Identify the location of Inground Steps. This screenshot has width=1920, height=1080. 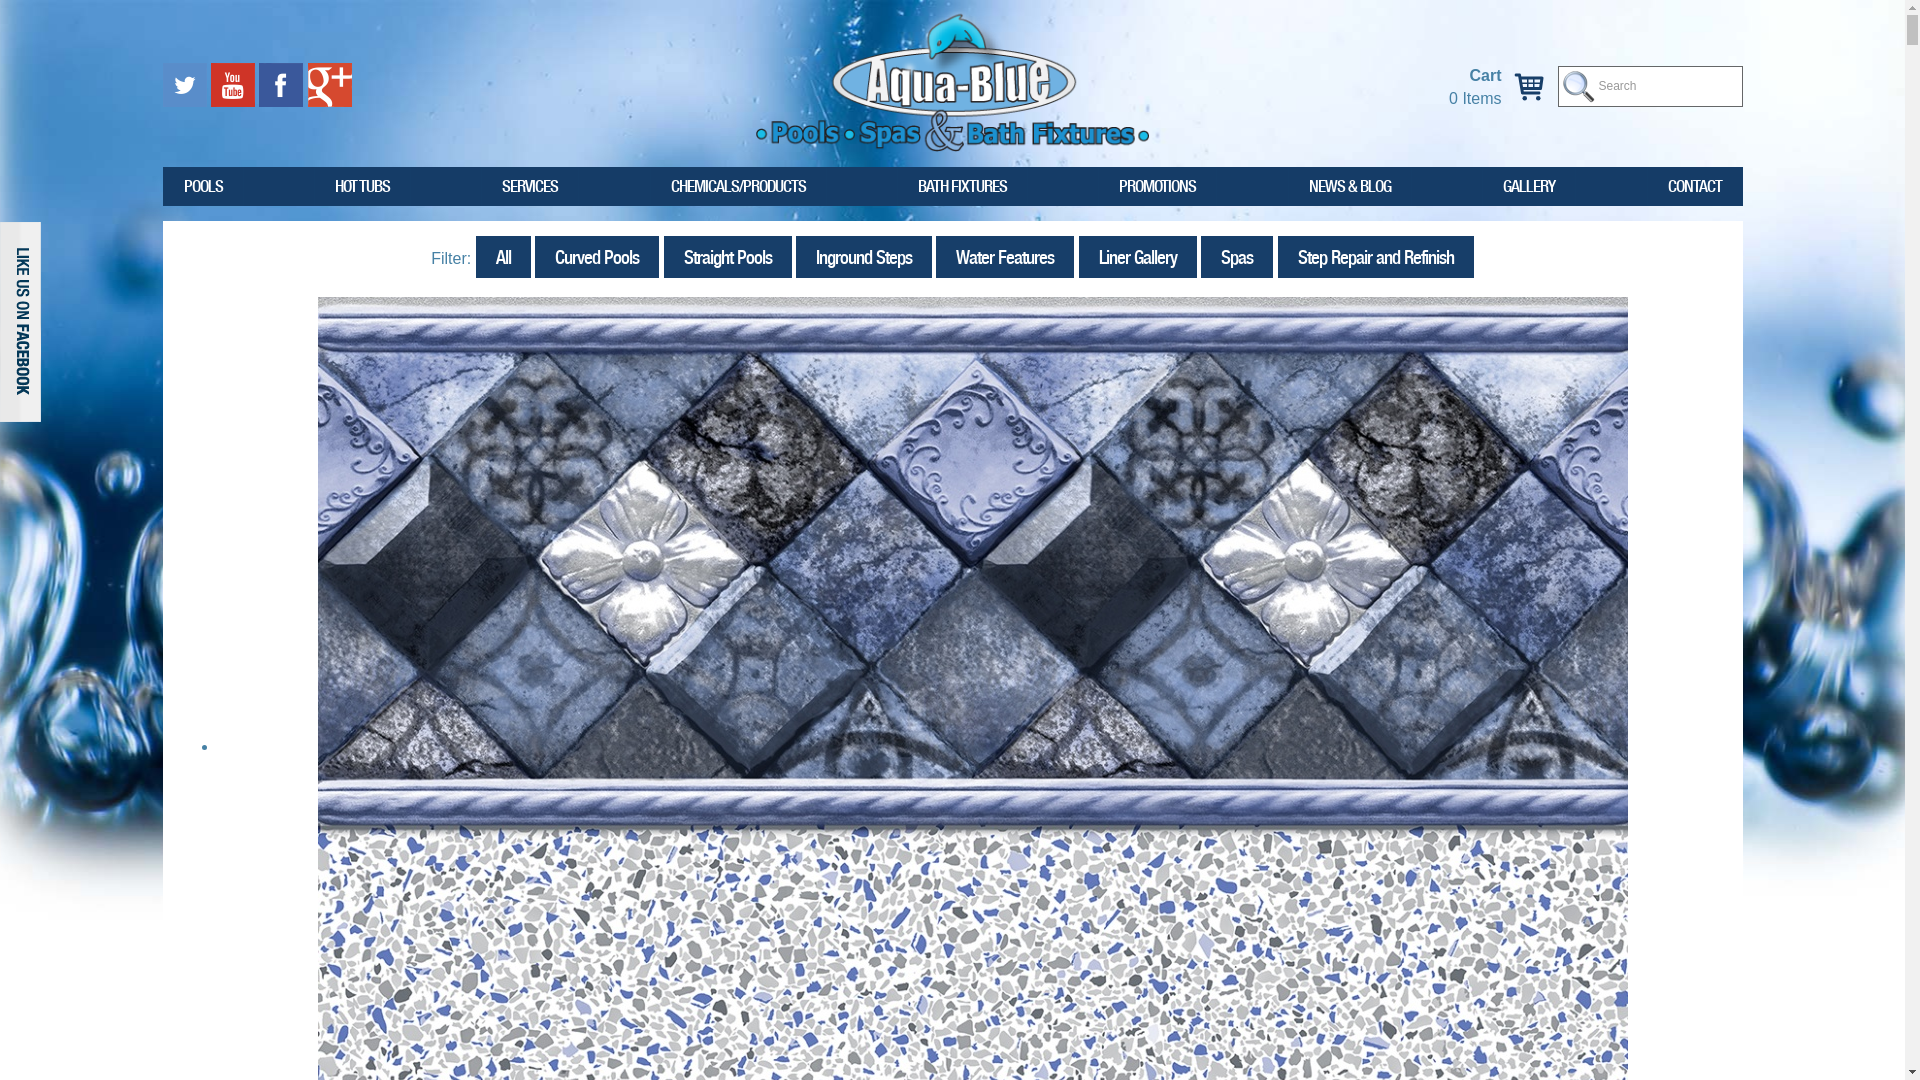
(864, 258).